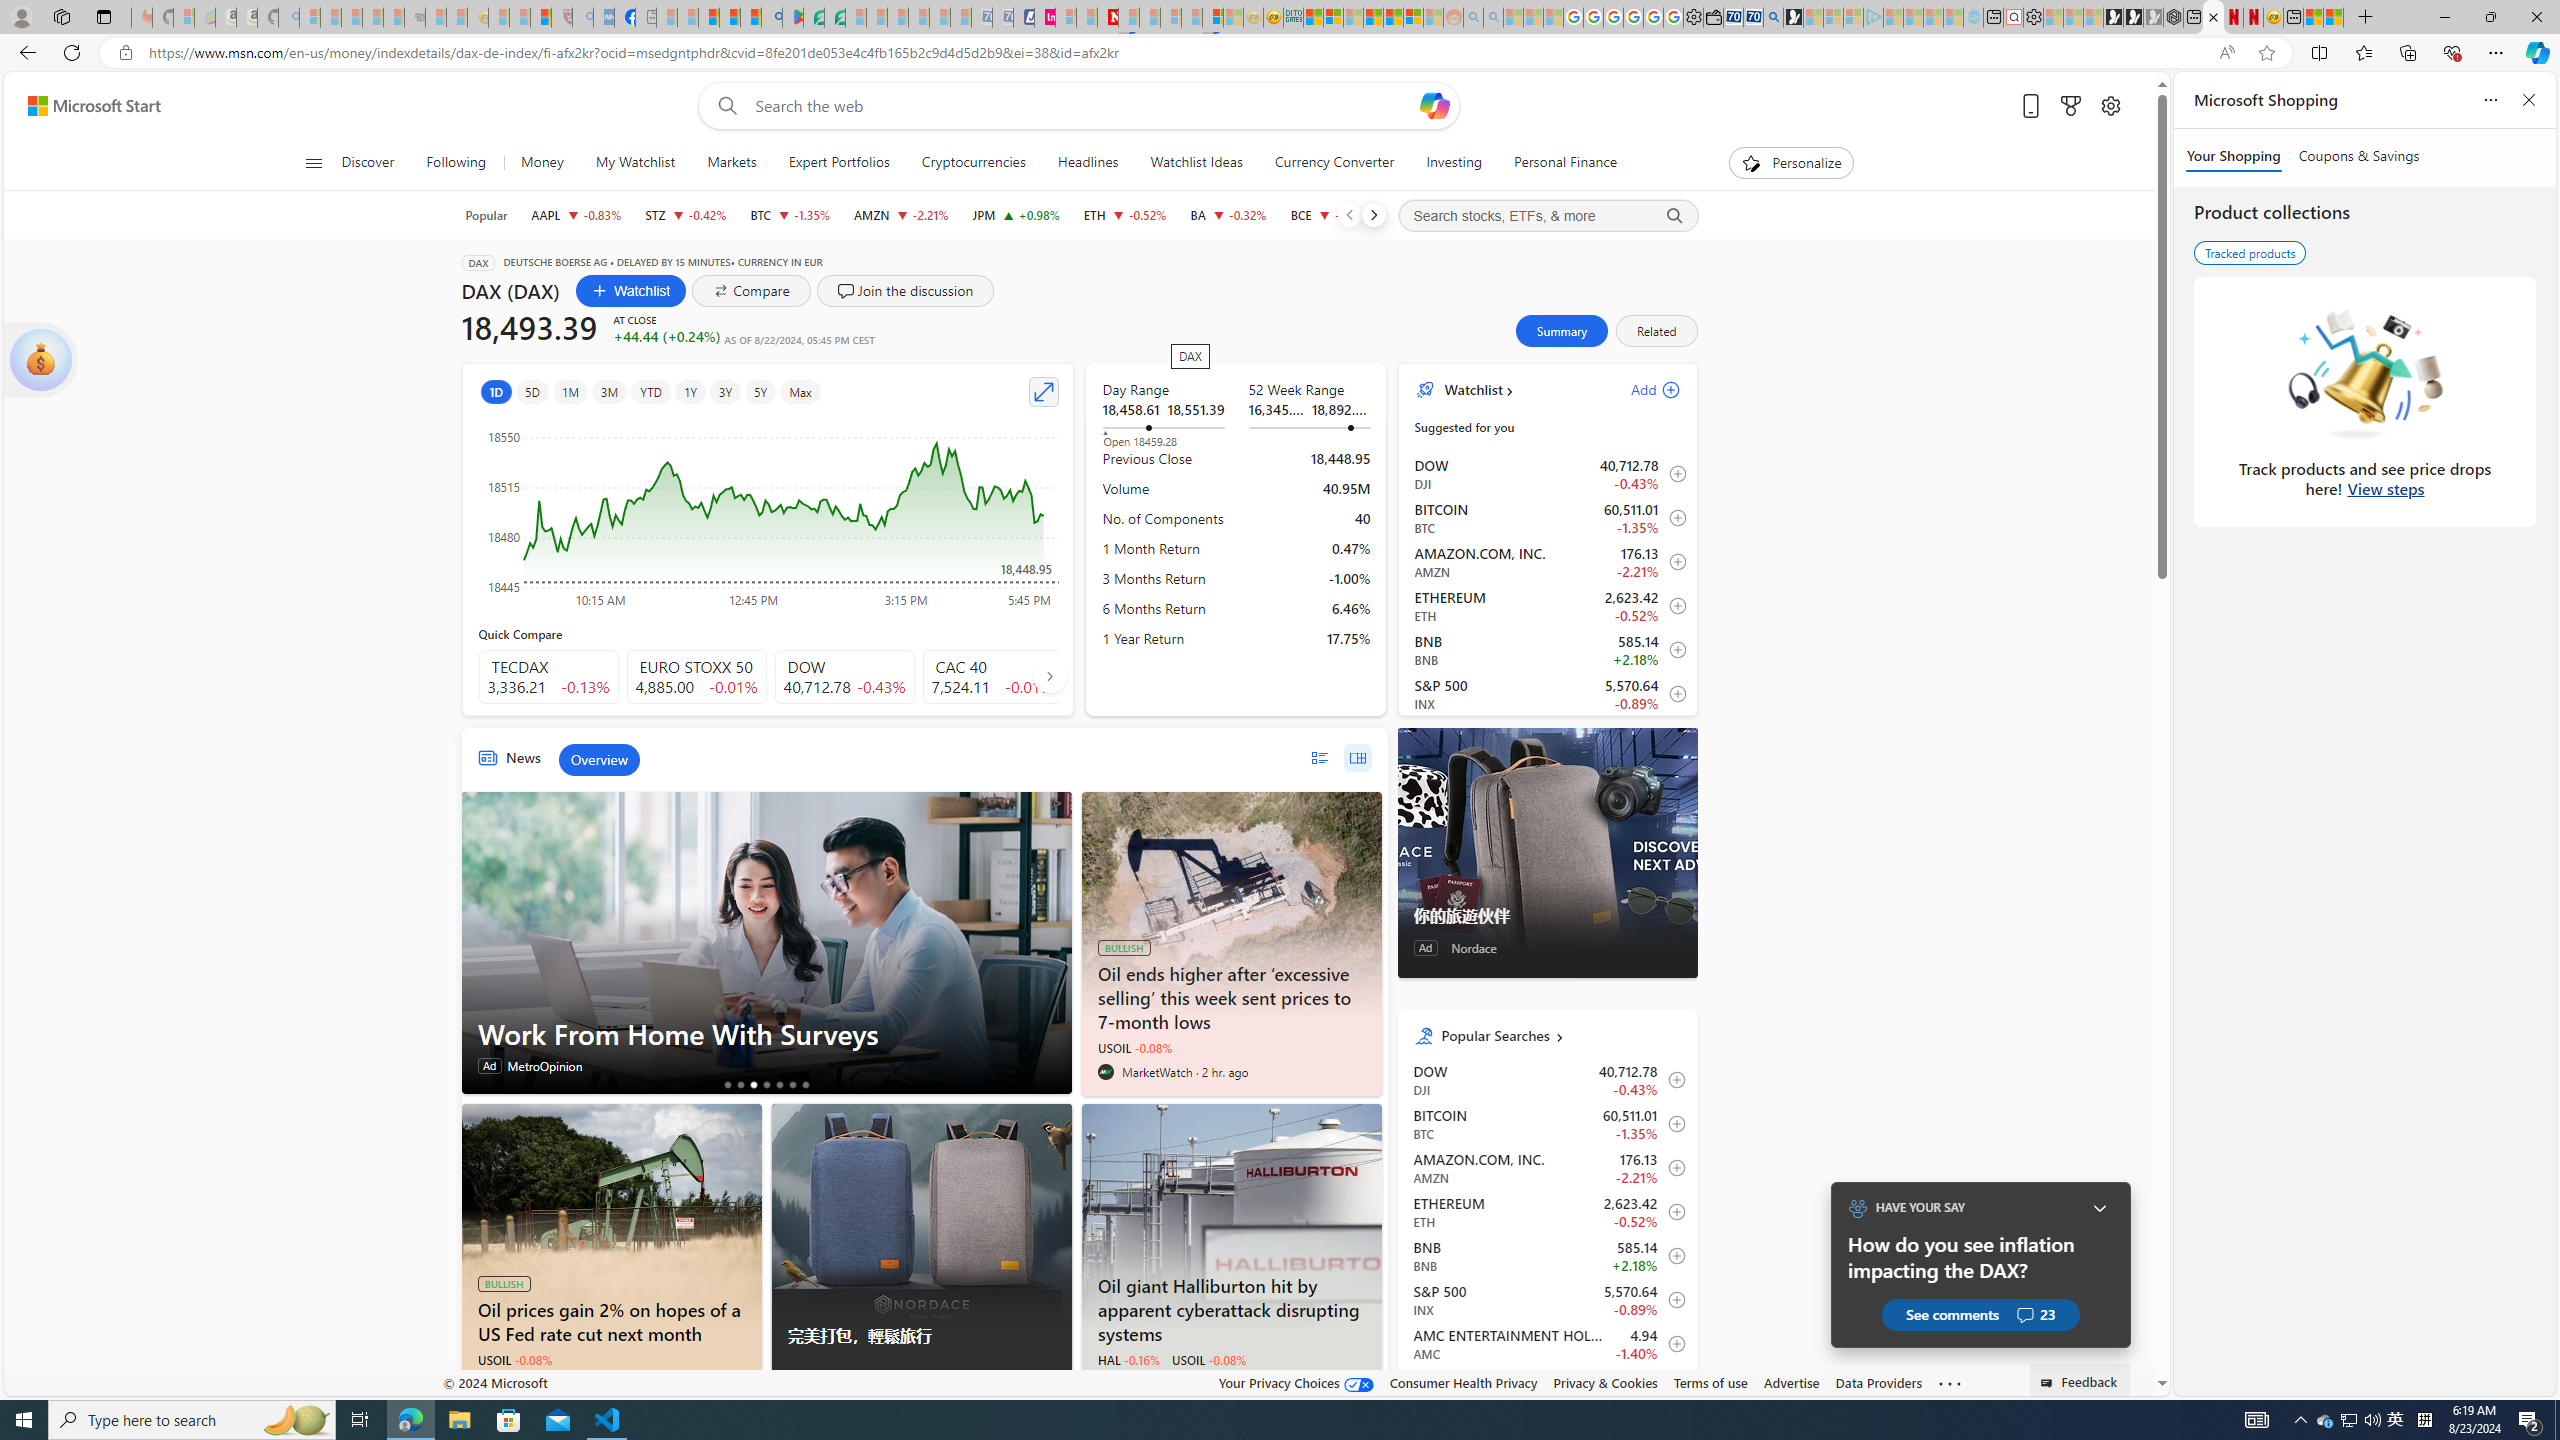 The width and height of the screenshot is (2560, 1440). What do you see at coordinates (1548, 562) in the screenshot?
I see `AMZN AMAZON.COM, INC. decrease 176.13 -3.98 -2.21% item2` at bounding box center [1548, 562].